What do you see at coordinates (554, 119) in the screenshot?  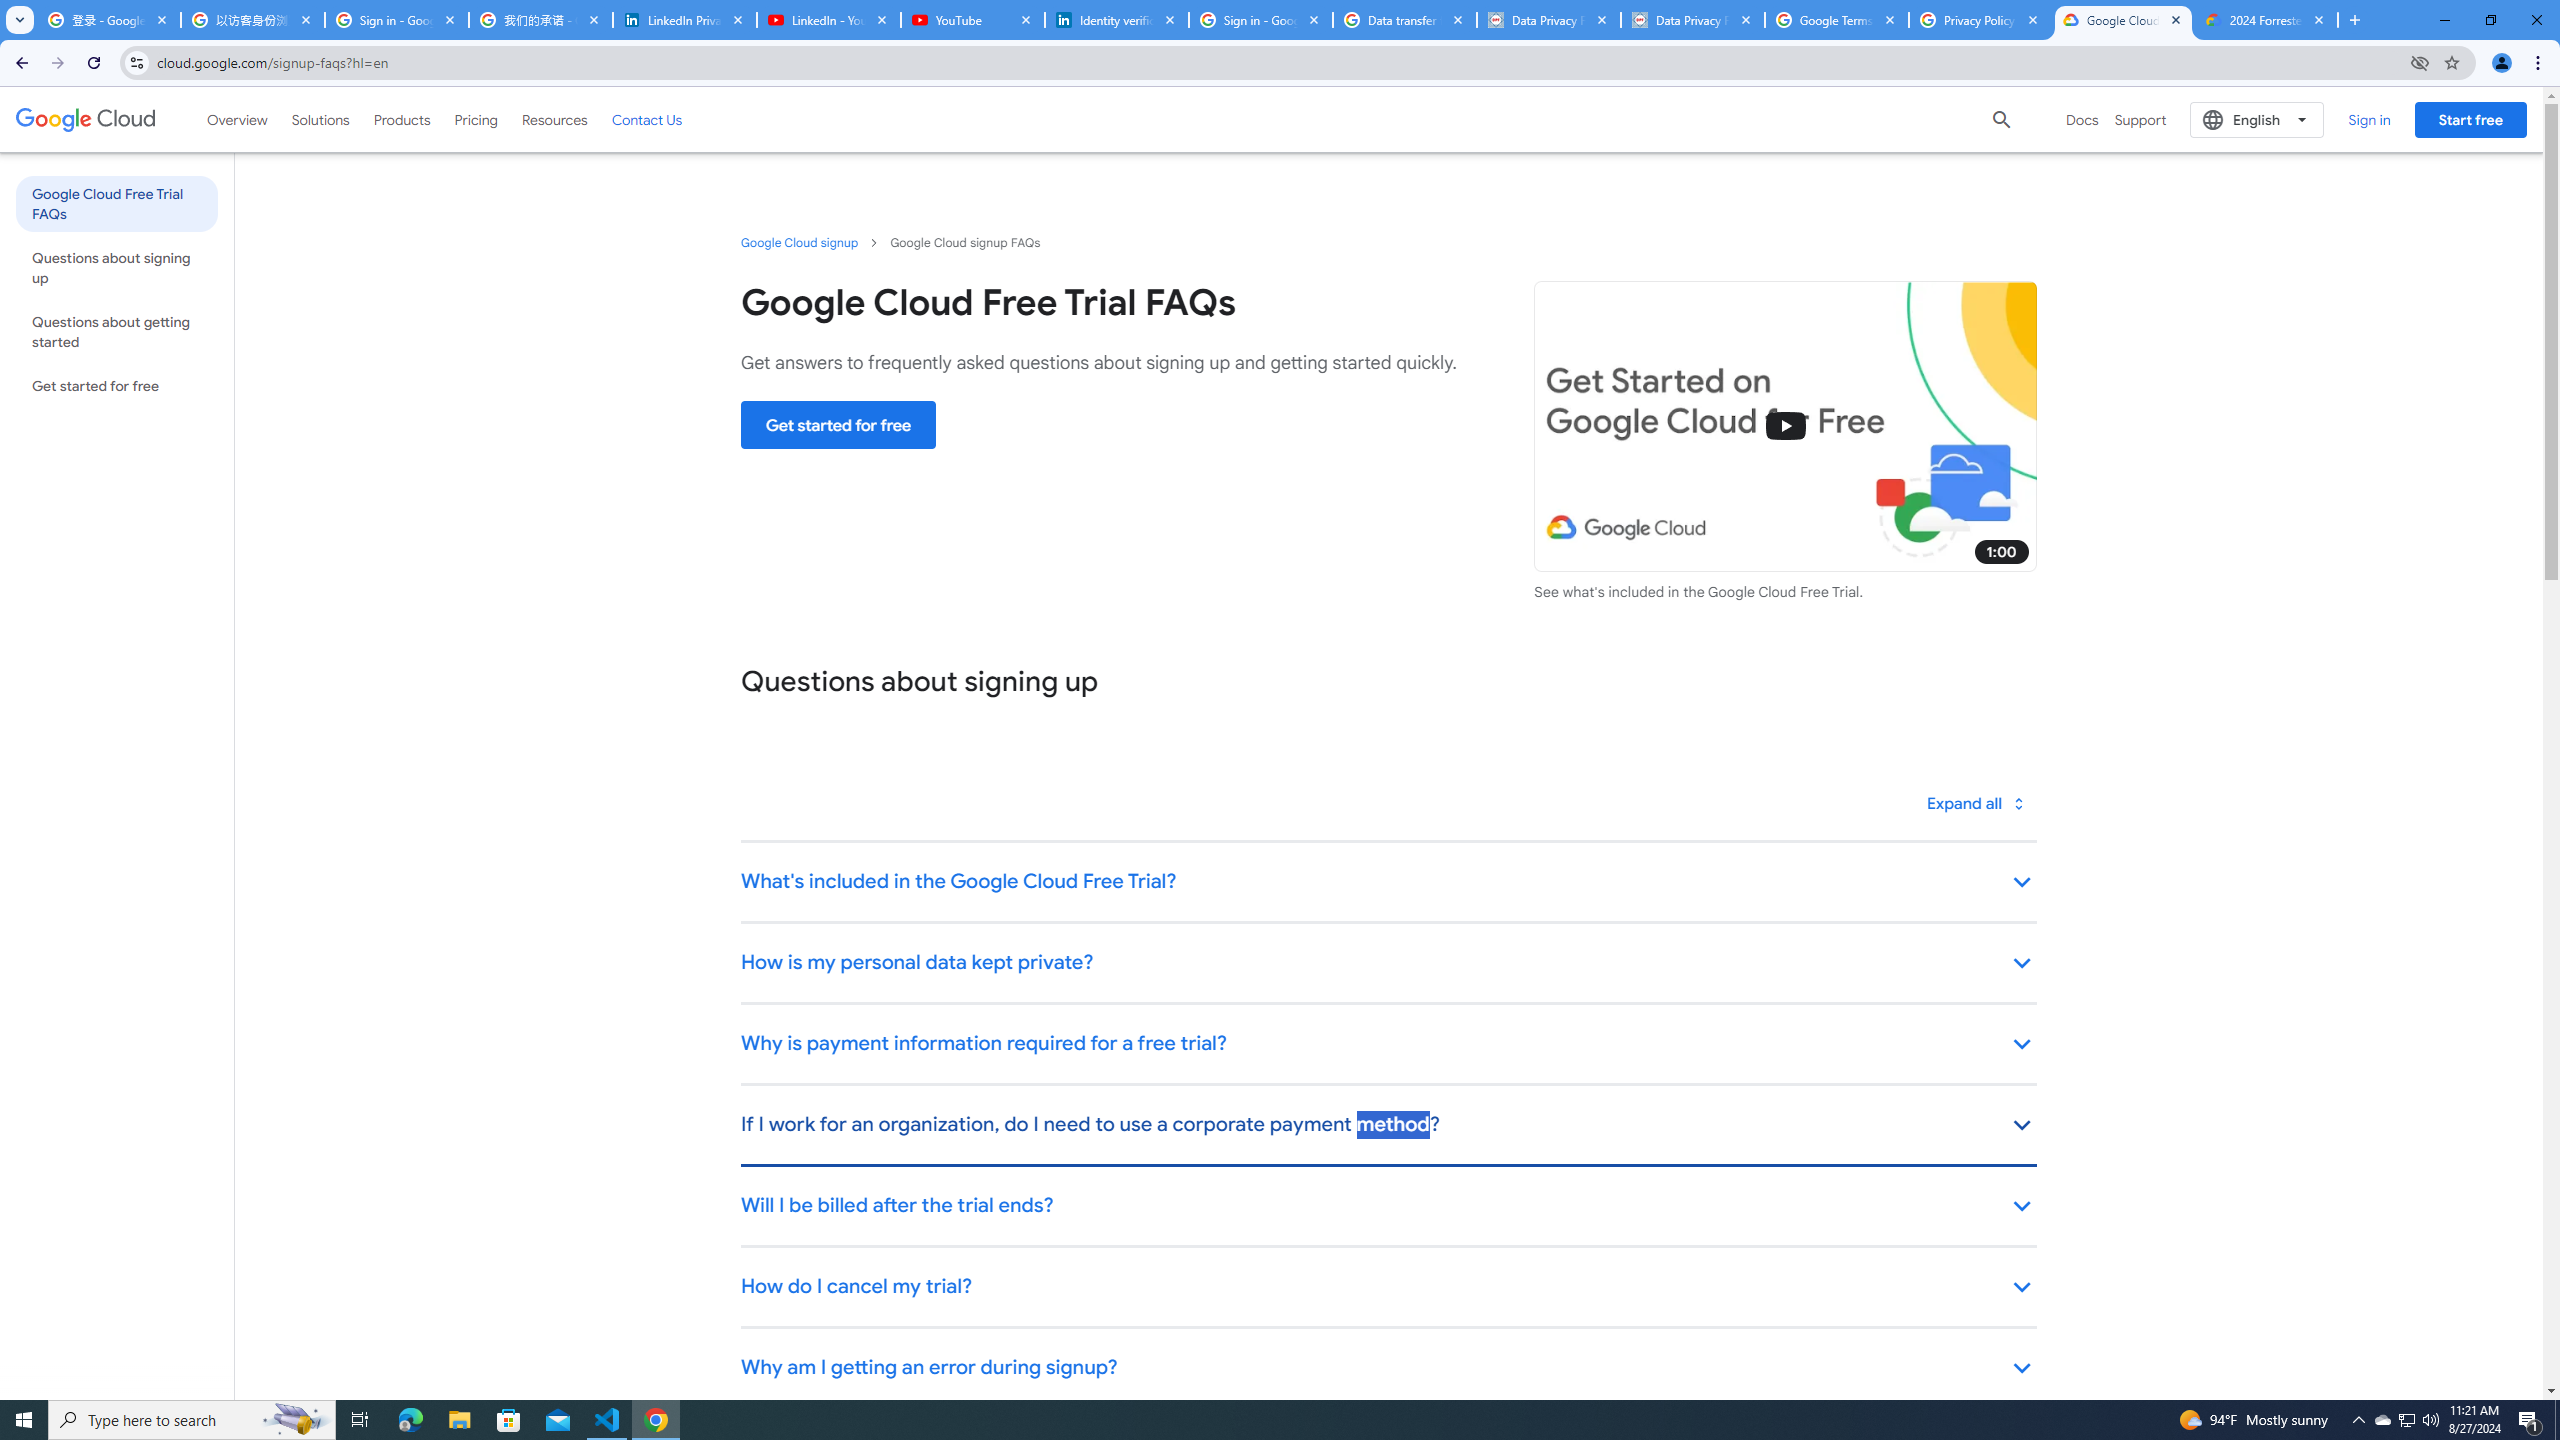 I see `Resources` at bounding box center [554, 119].